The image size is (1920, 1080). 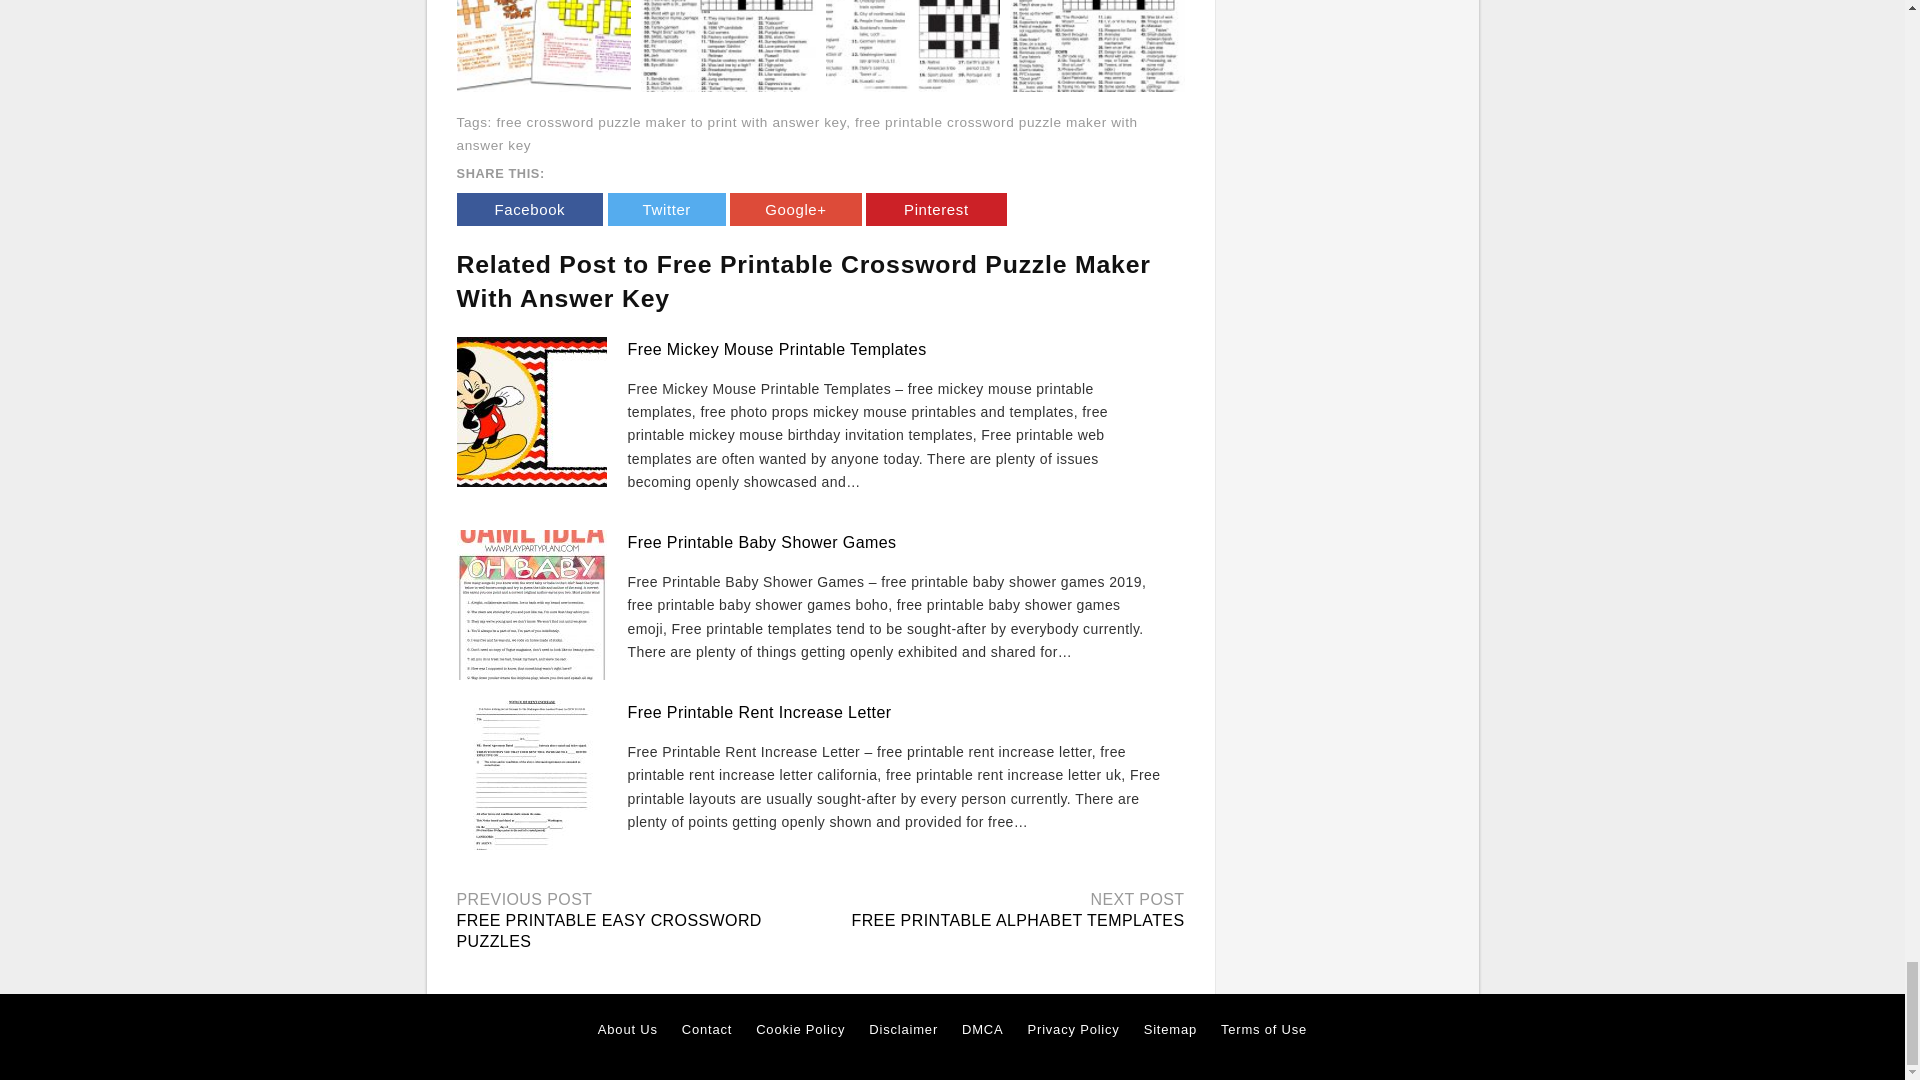 What do you see at coordinates (1017, 920) in the screenshot?
I see `FREE PRINTABLE ALPHABET TEMPLATES` at bounding box center [1017, 920].